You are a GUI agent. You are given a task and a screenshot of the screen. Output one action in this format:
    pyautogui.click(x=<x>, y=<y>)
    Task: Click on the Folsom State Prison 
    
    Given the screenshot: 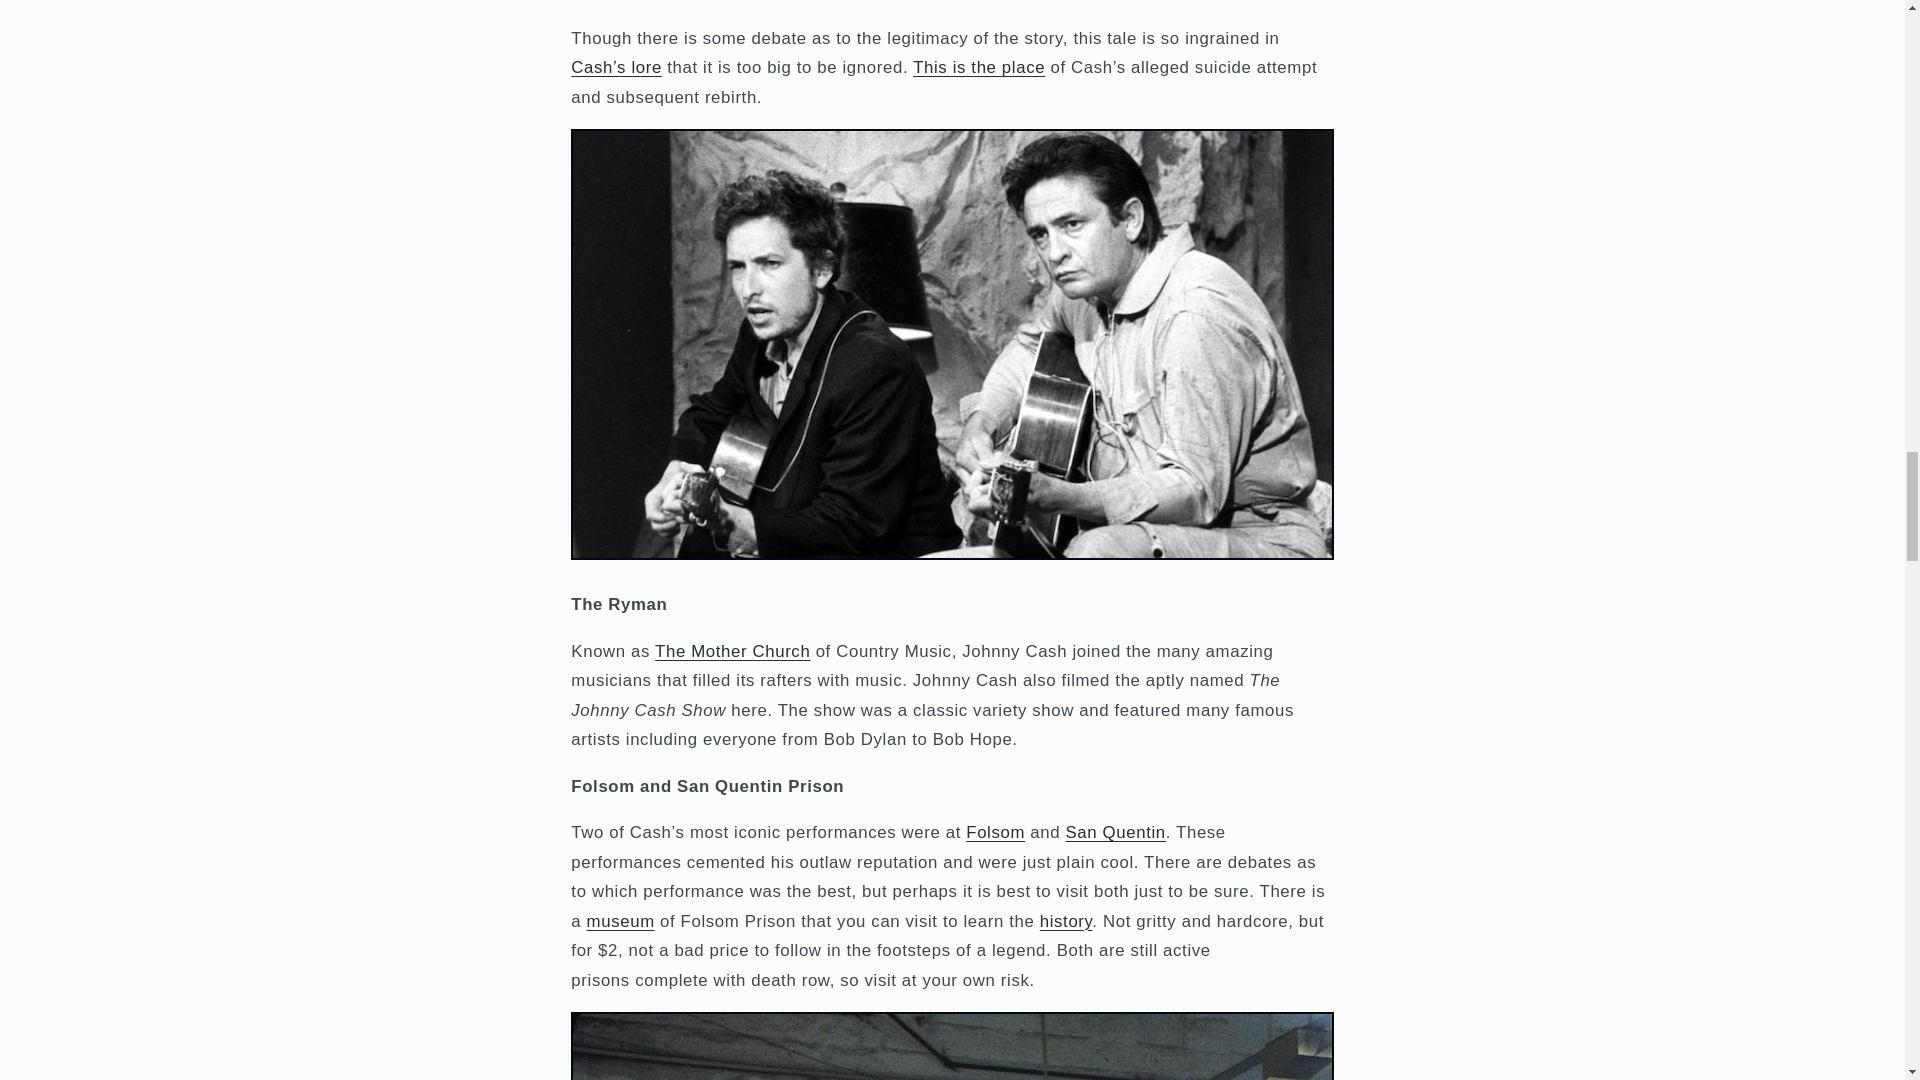 What is the action you would take?
    pyautogui.click(x=995, y=832)
    